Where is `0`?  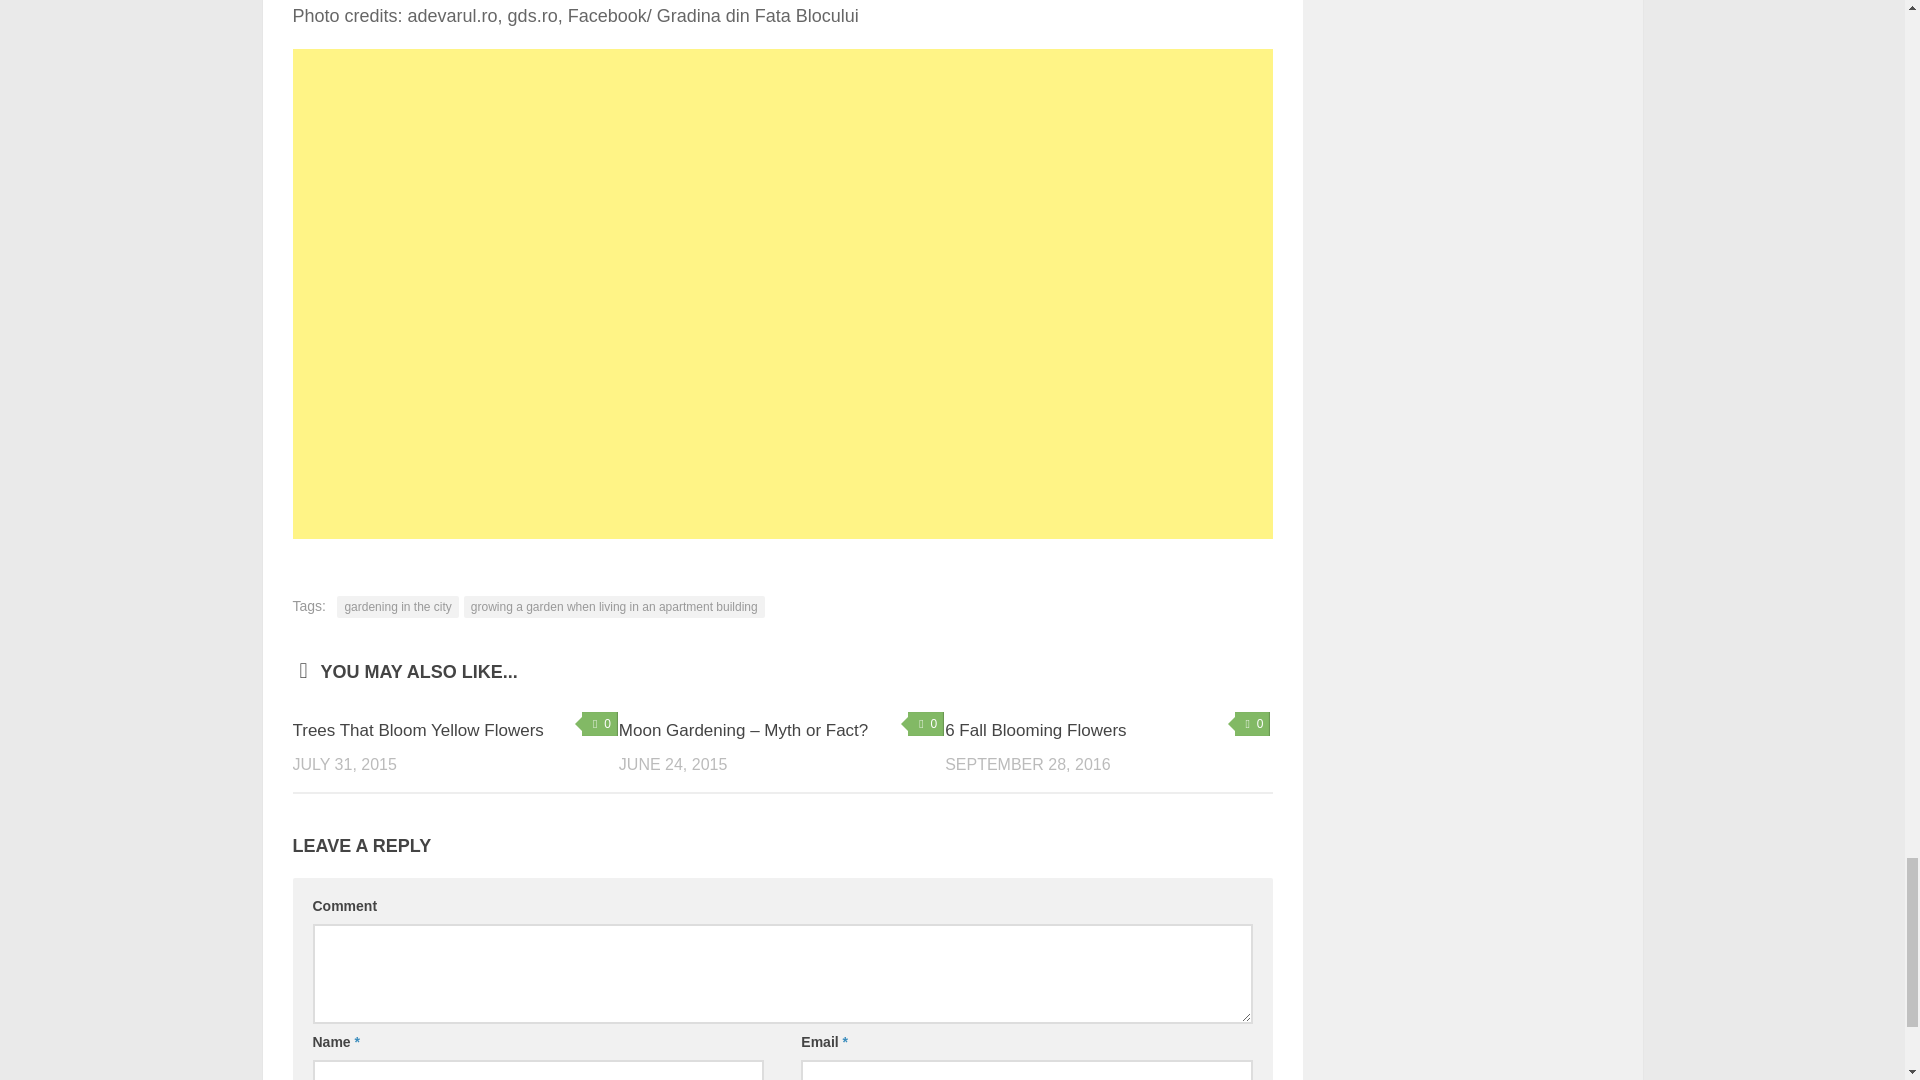
0 is located at coordinates (926, 723).